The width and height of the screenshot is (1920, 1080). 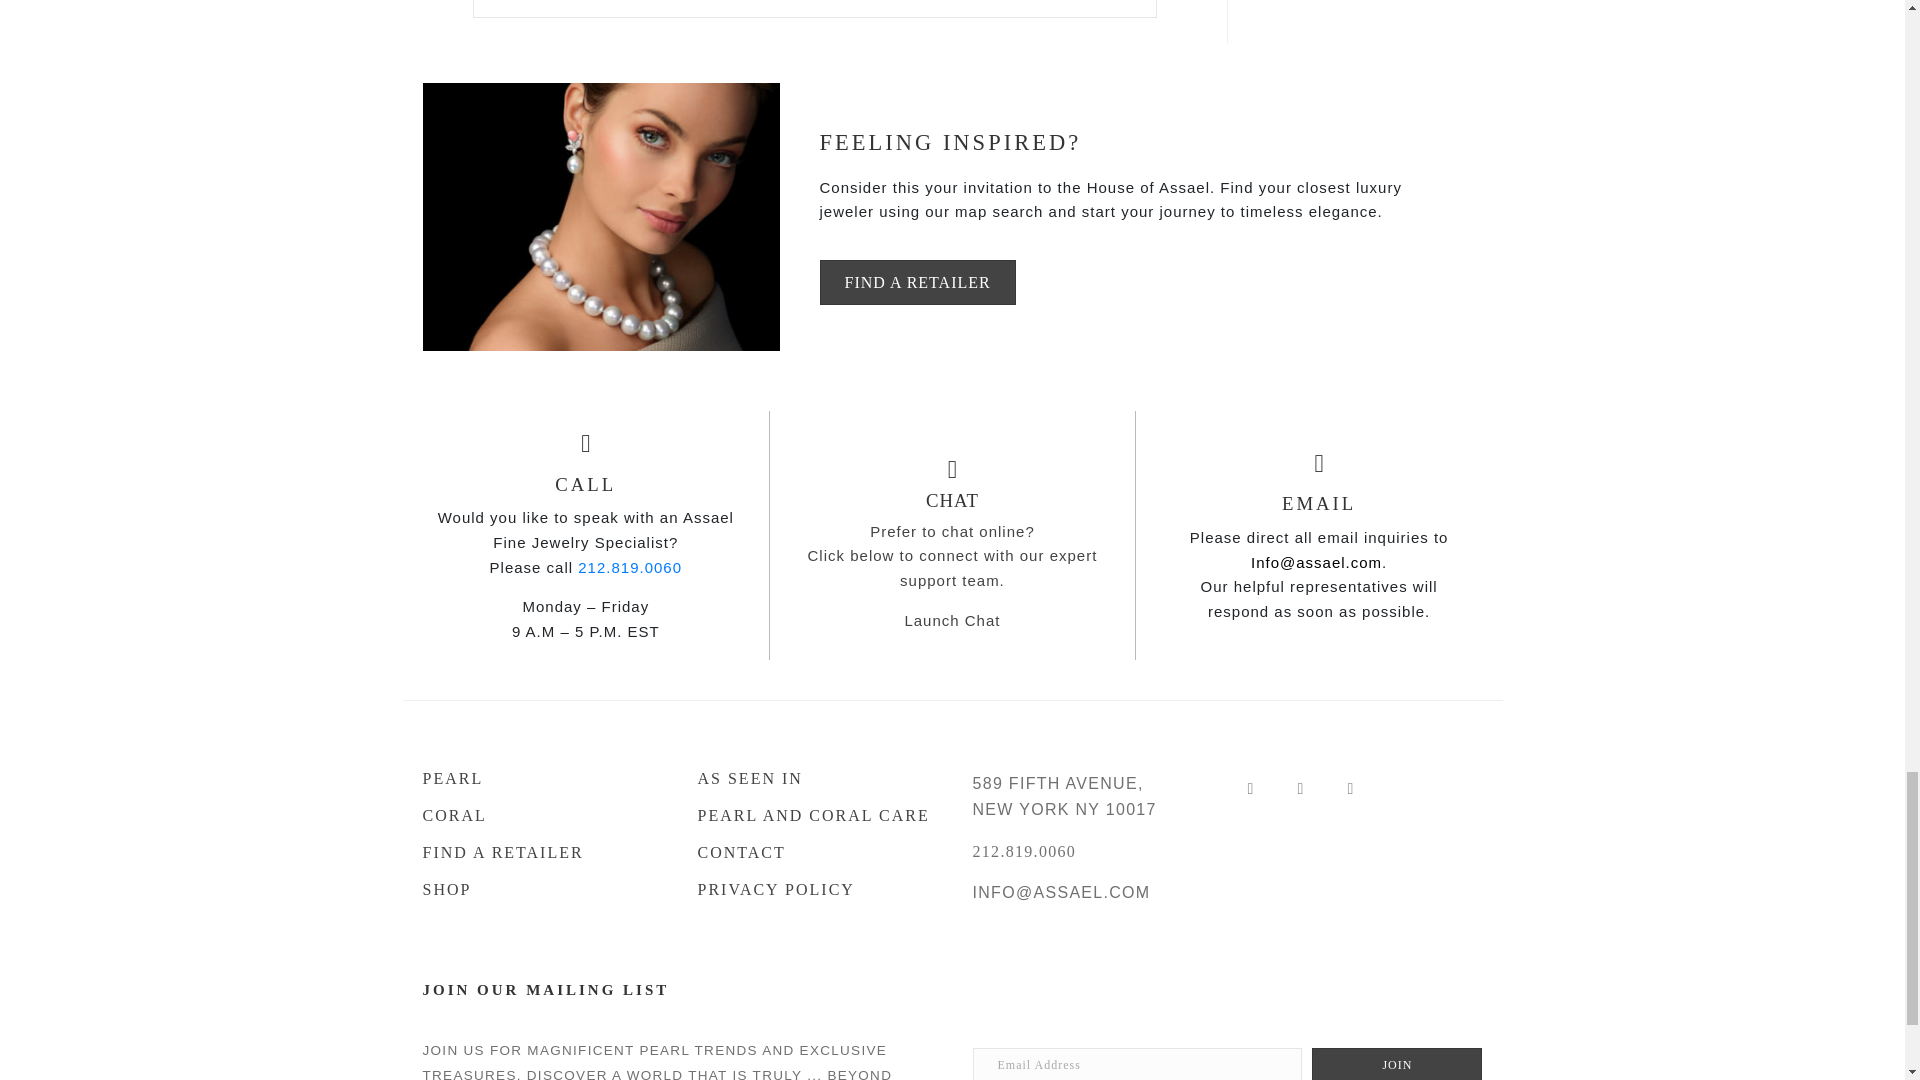 What do you see at coordinates (539, 842) in the screenshot?
I see `FIND A RETAILER` at bounding box center [539, 842].